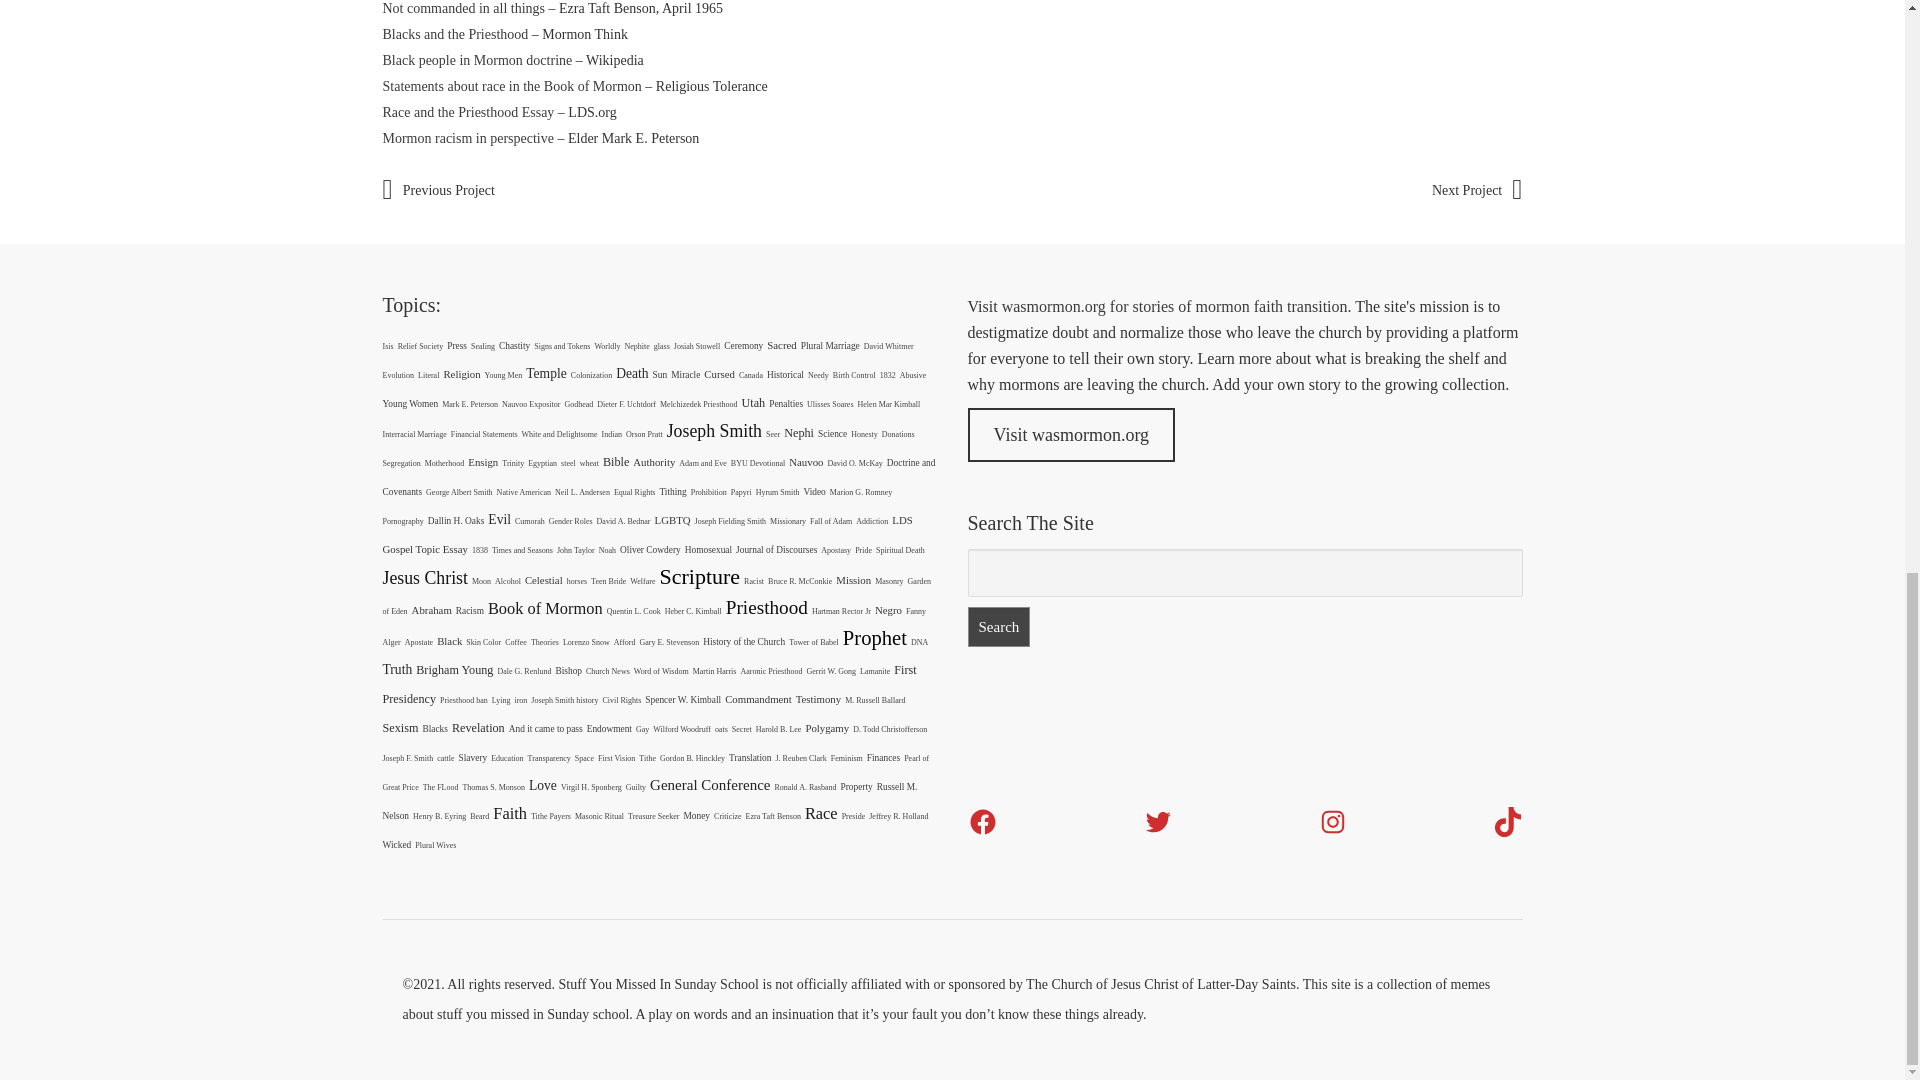  What do you see at coordinates (512, 86) in the screenshot?
I see `Statements about race in the Book of Mormon` at bounding box center [512, 86].